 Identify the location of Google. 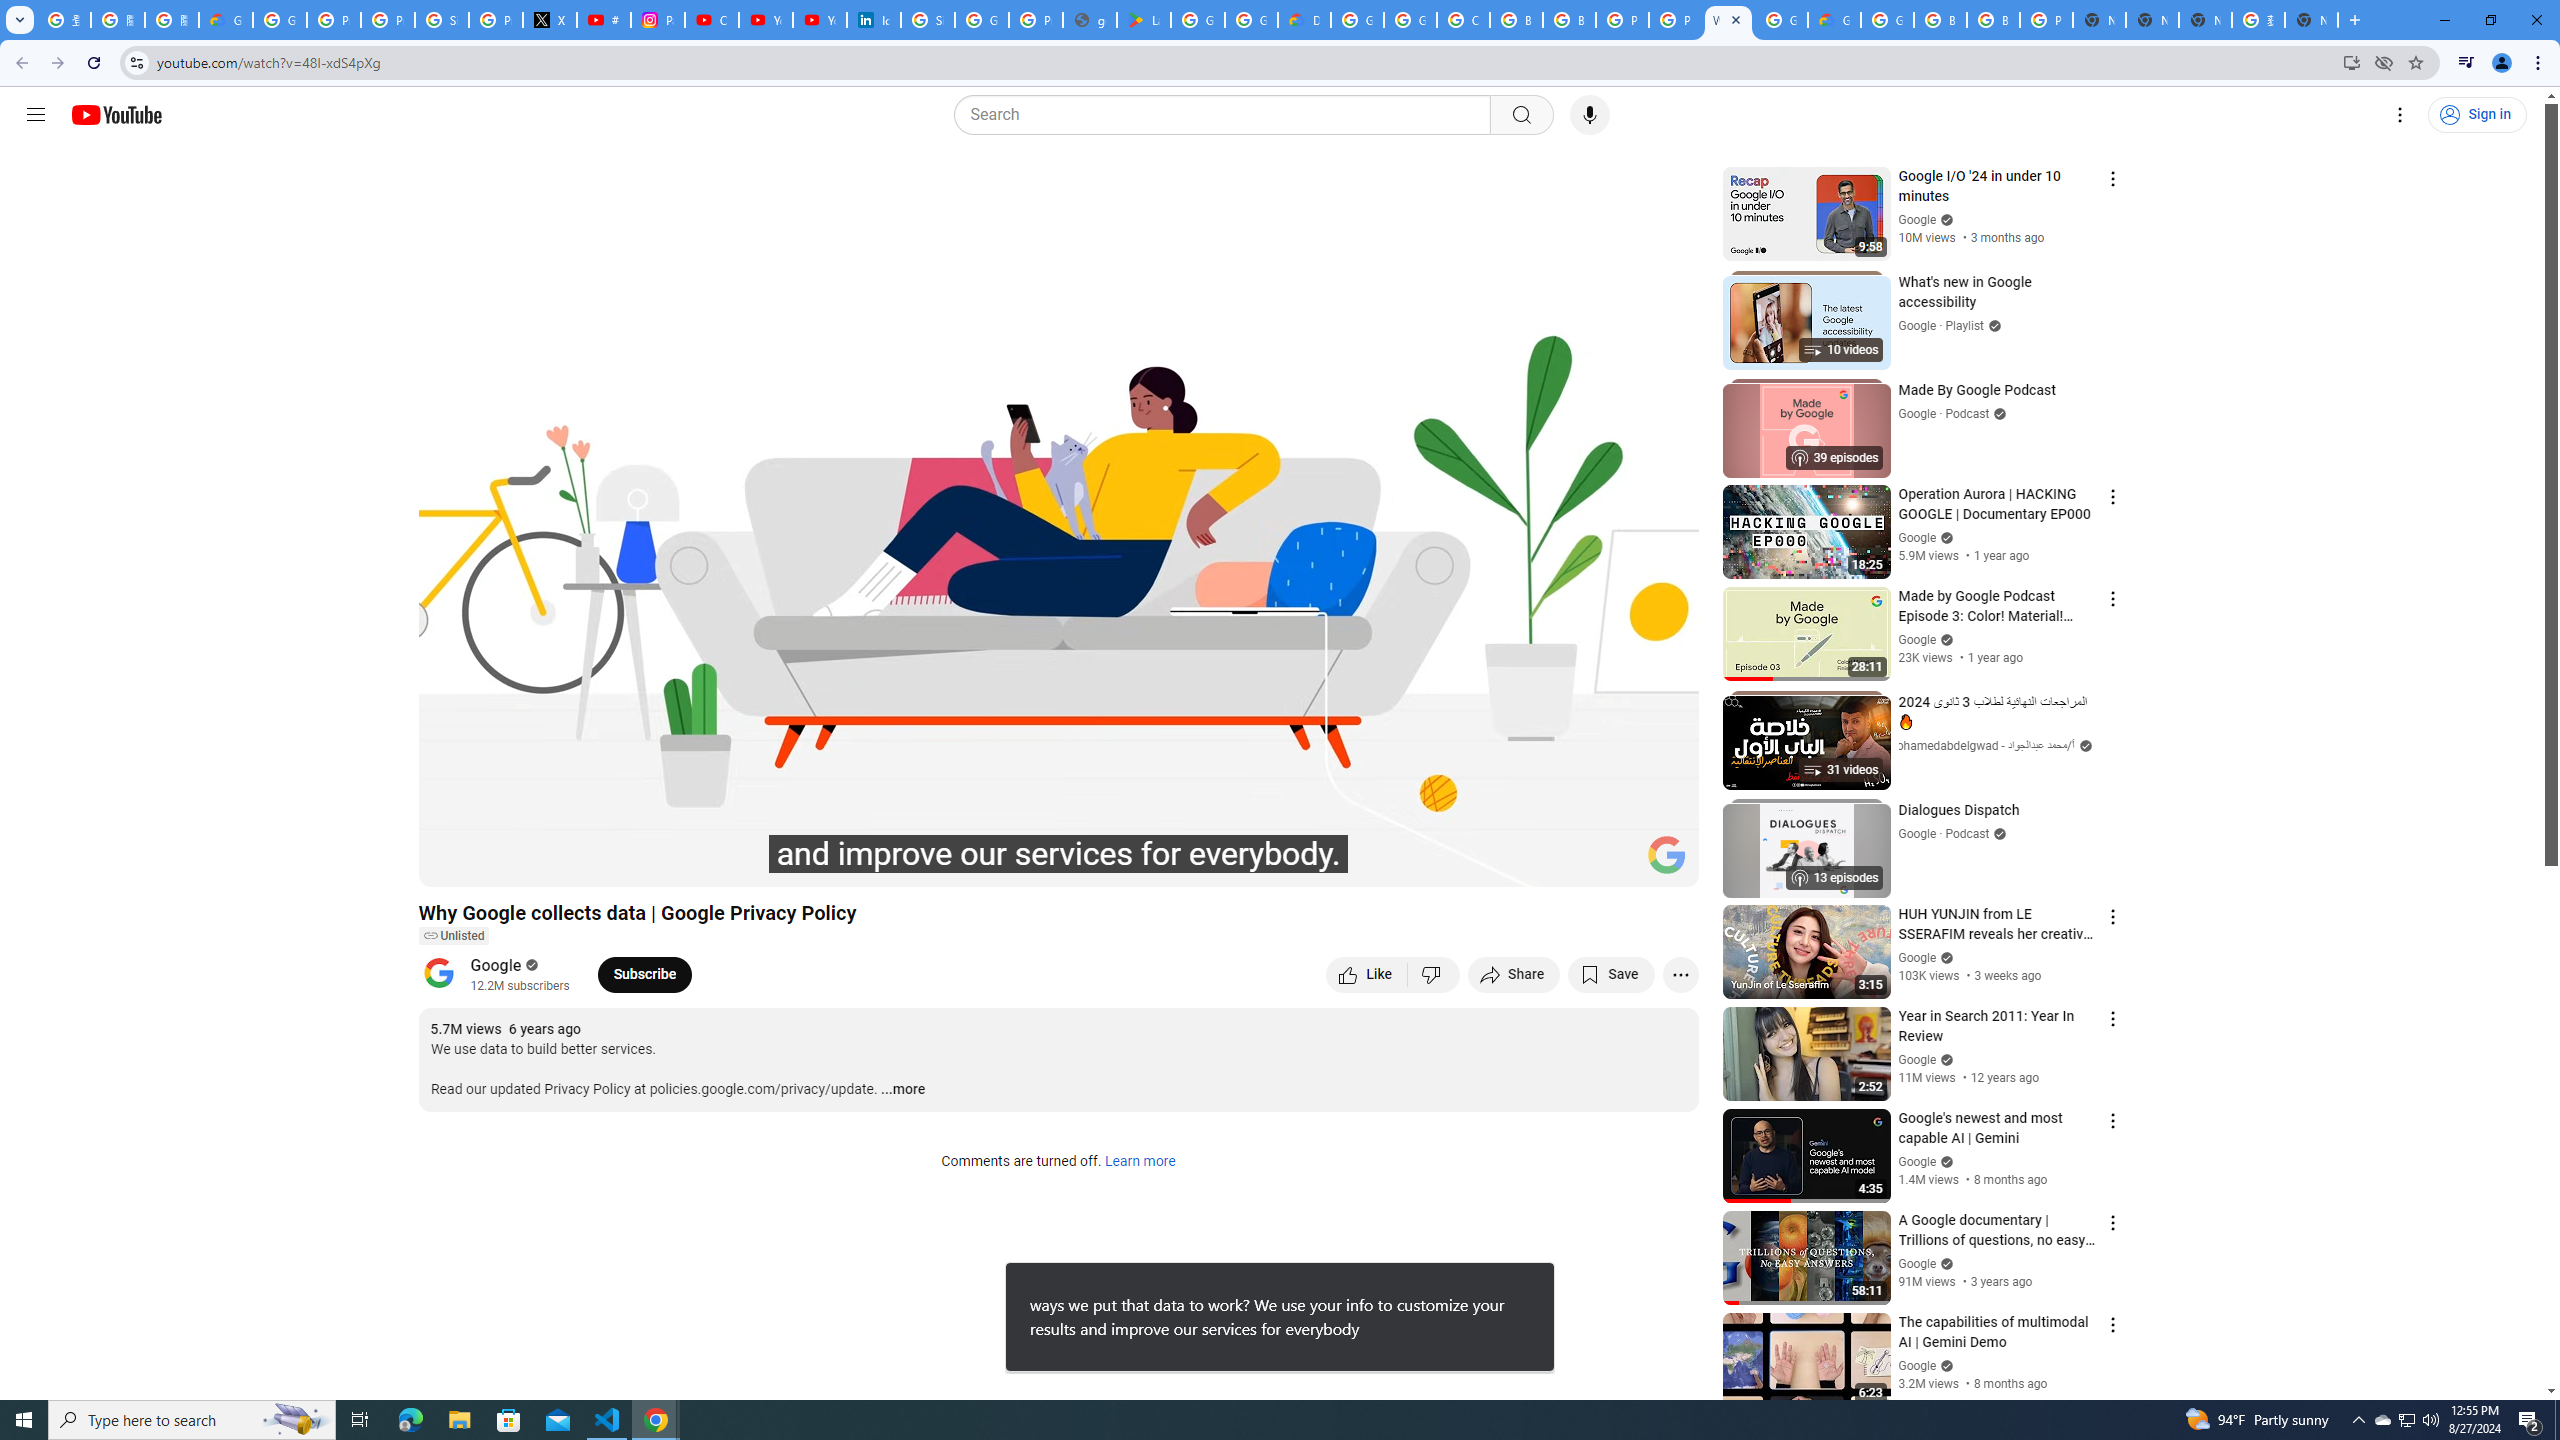
(496, 964).